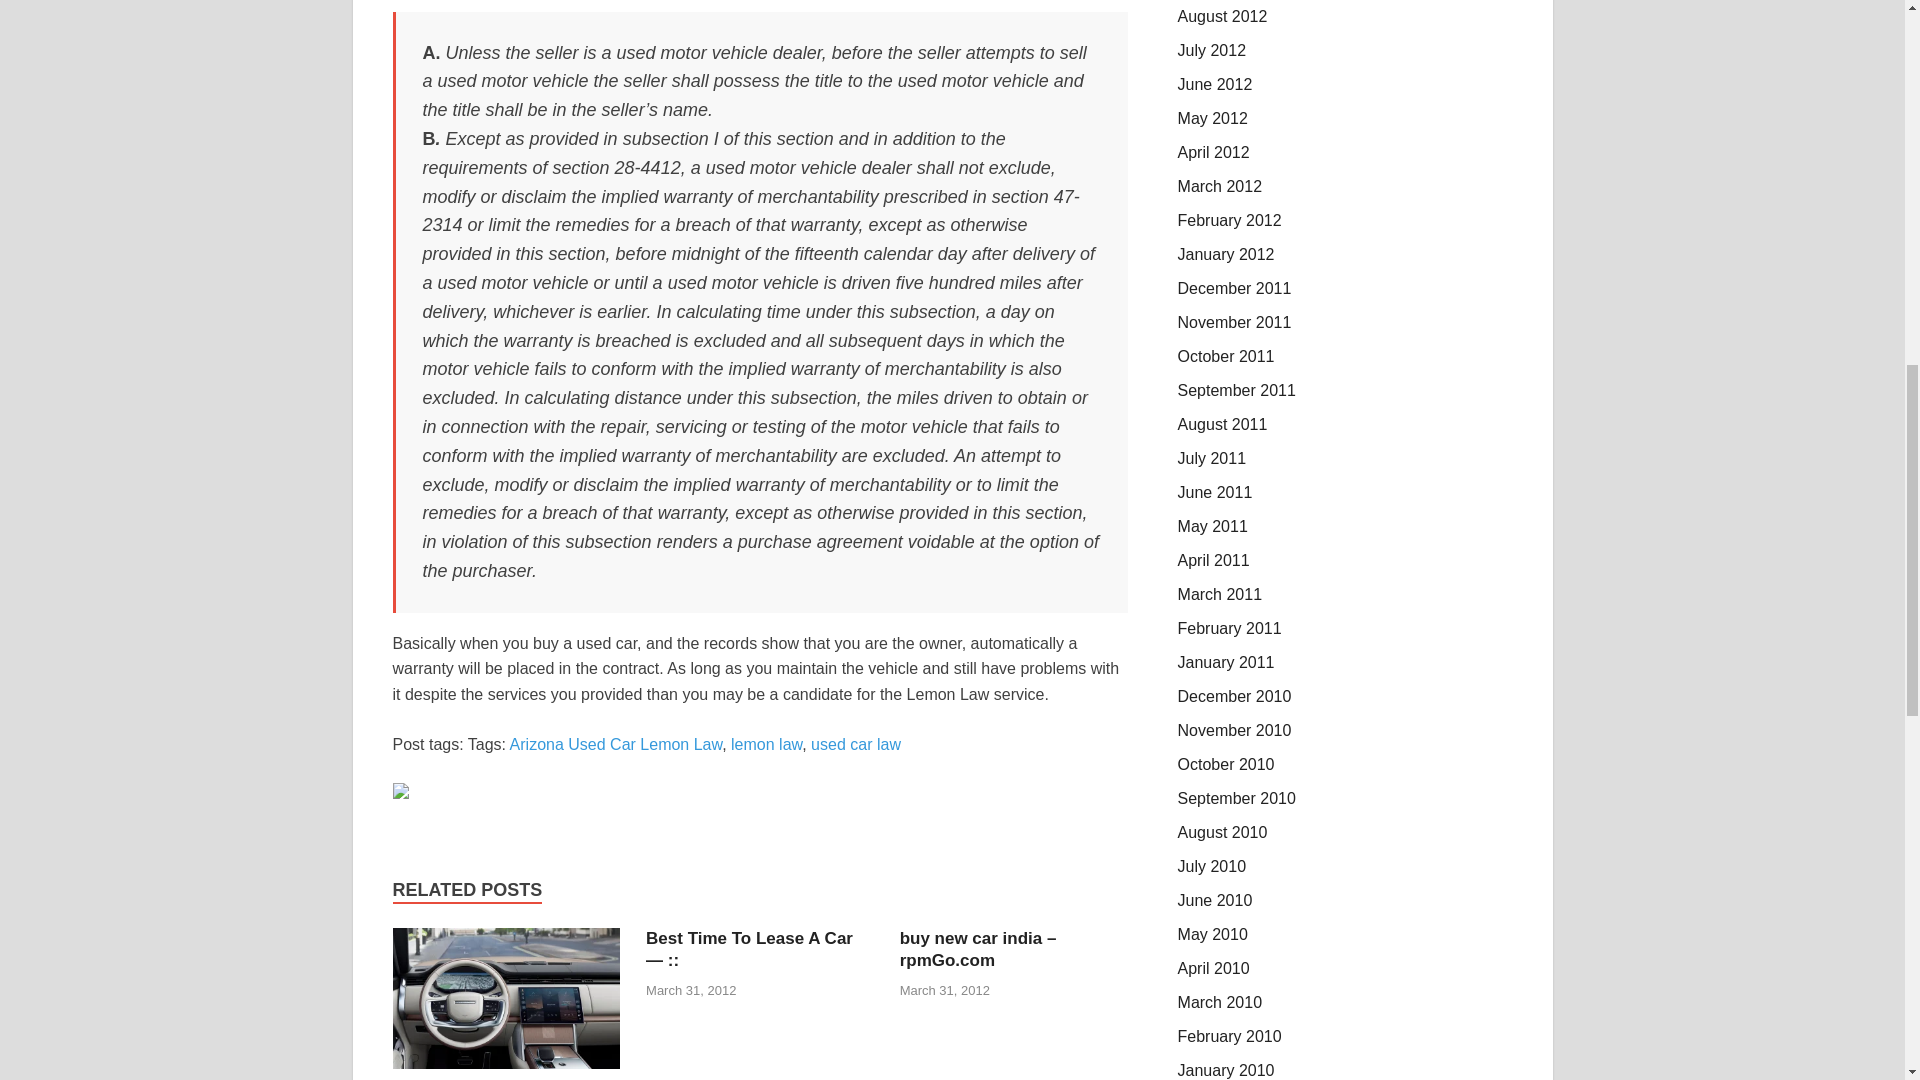 The width and height of the screenshot is (1920, 1080). Describe the element at coordinates (1214, 152) in the screenshot. I see `April 2012` at that location.